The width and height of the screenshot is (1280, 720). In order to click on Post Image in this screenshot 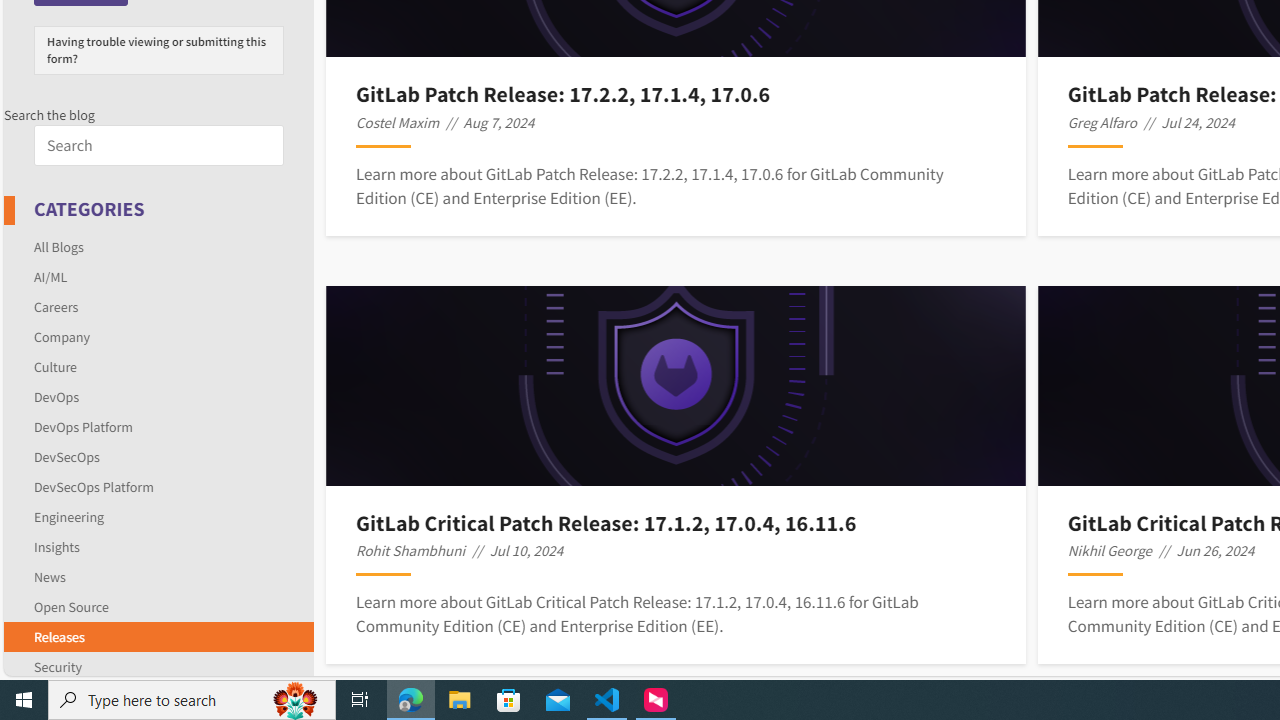, I will do `click(676, 386)`.